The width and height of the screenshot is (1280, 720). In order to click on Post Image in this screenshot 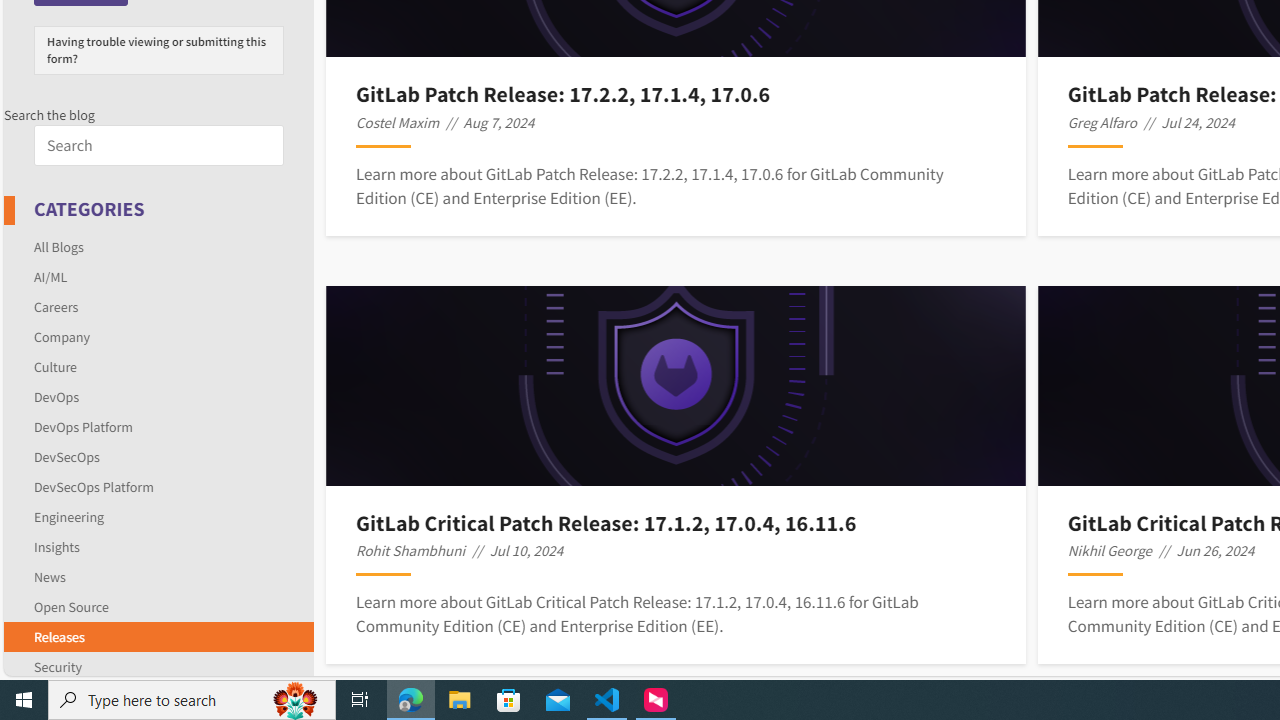, I will do `click(676, 386)`.